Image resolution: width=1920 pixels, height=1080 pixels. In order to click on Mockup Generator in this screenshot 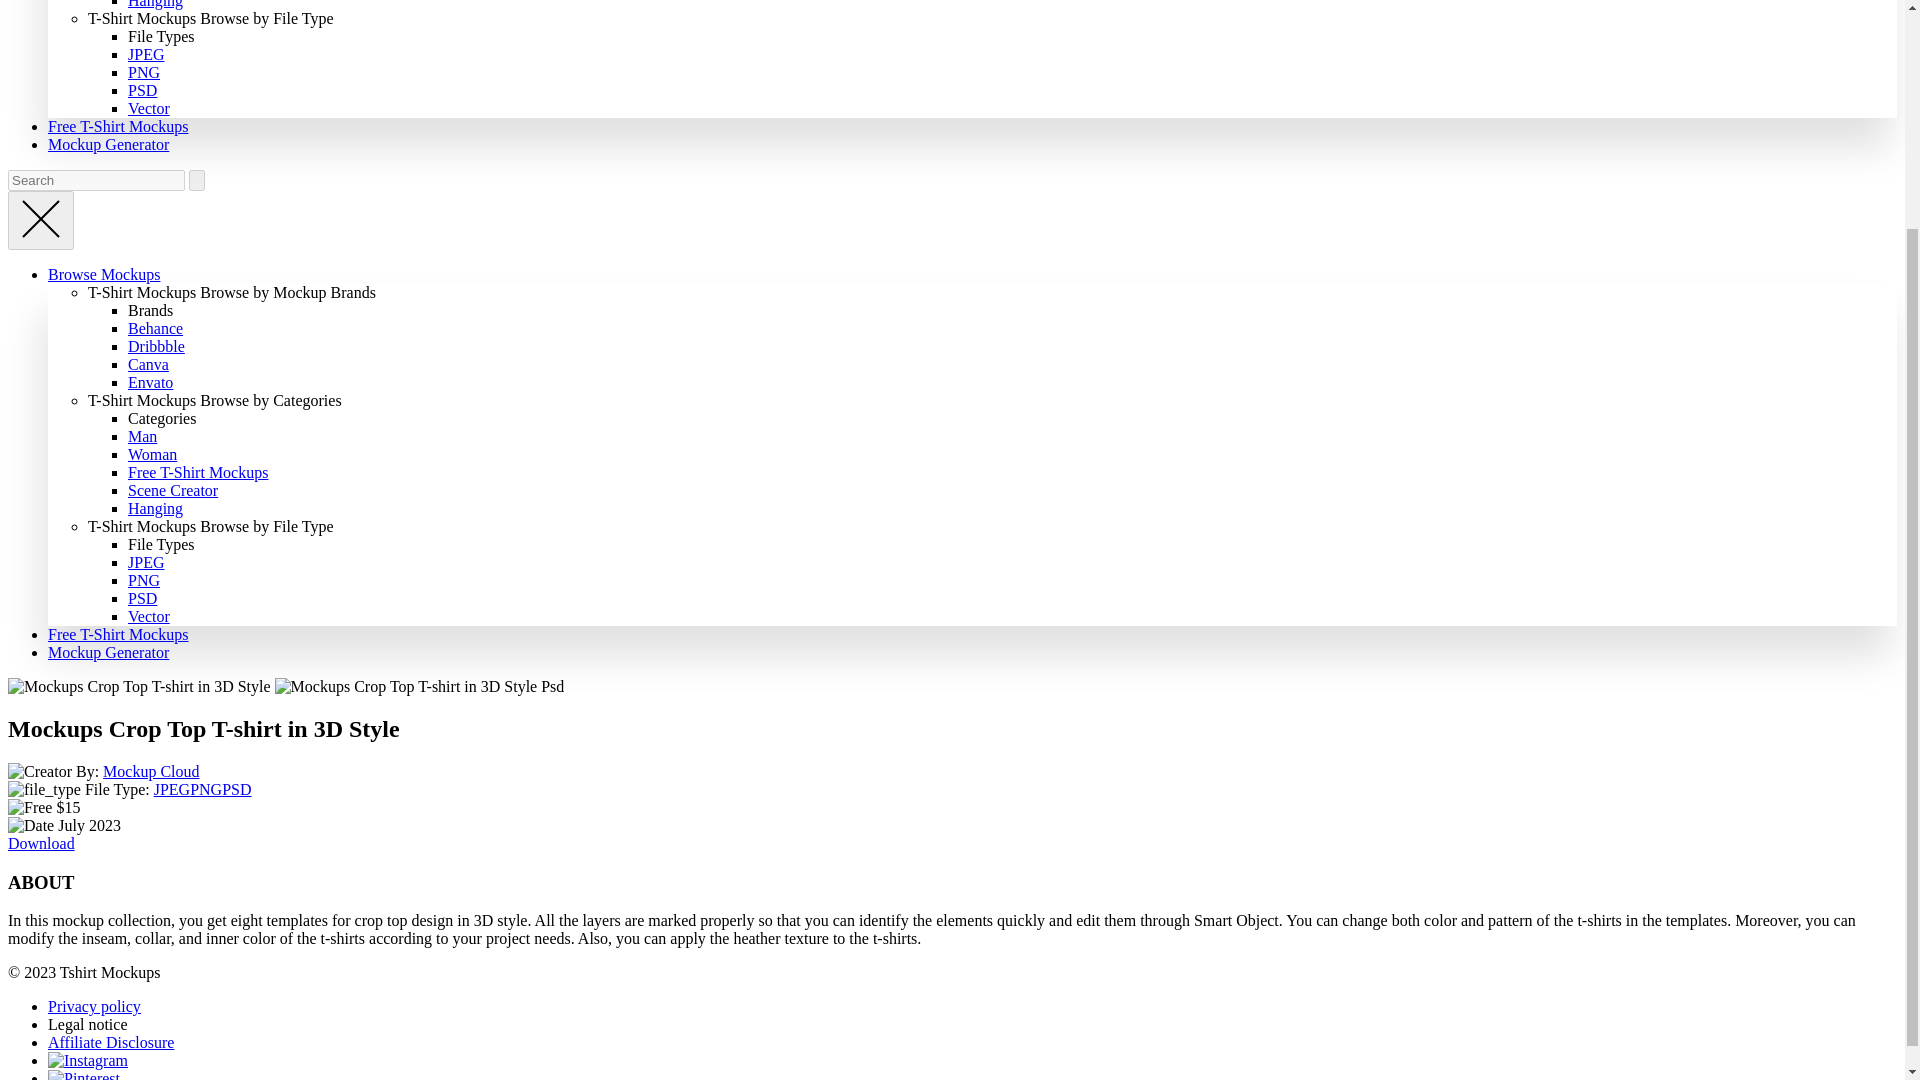, I will do `click(108, 144)`.